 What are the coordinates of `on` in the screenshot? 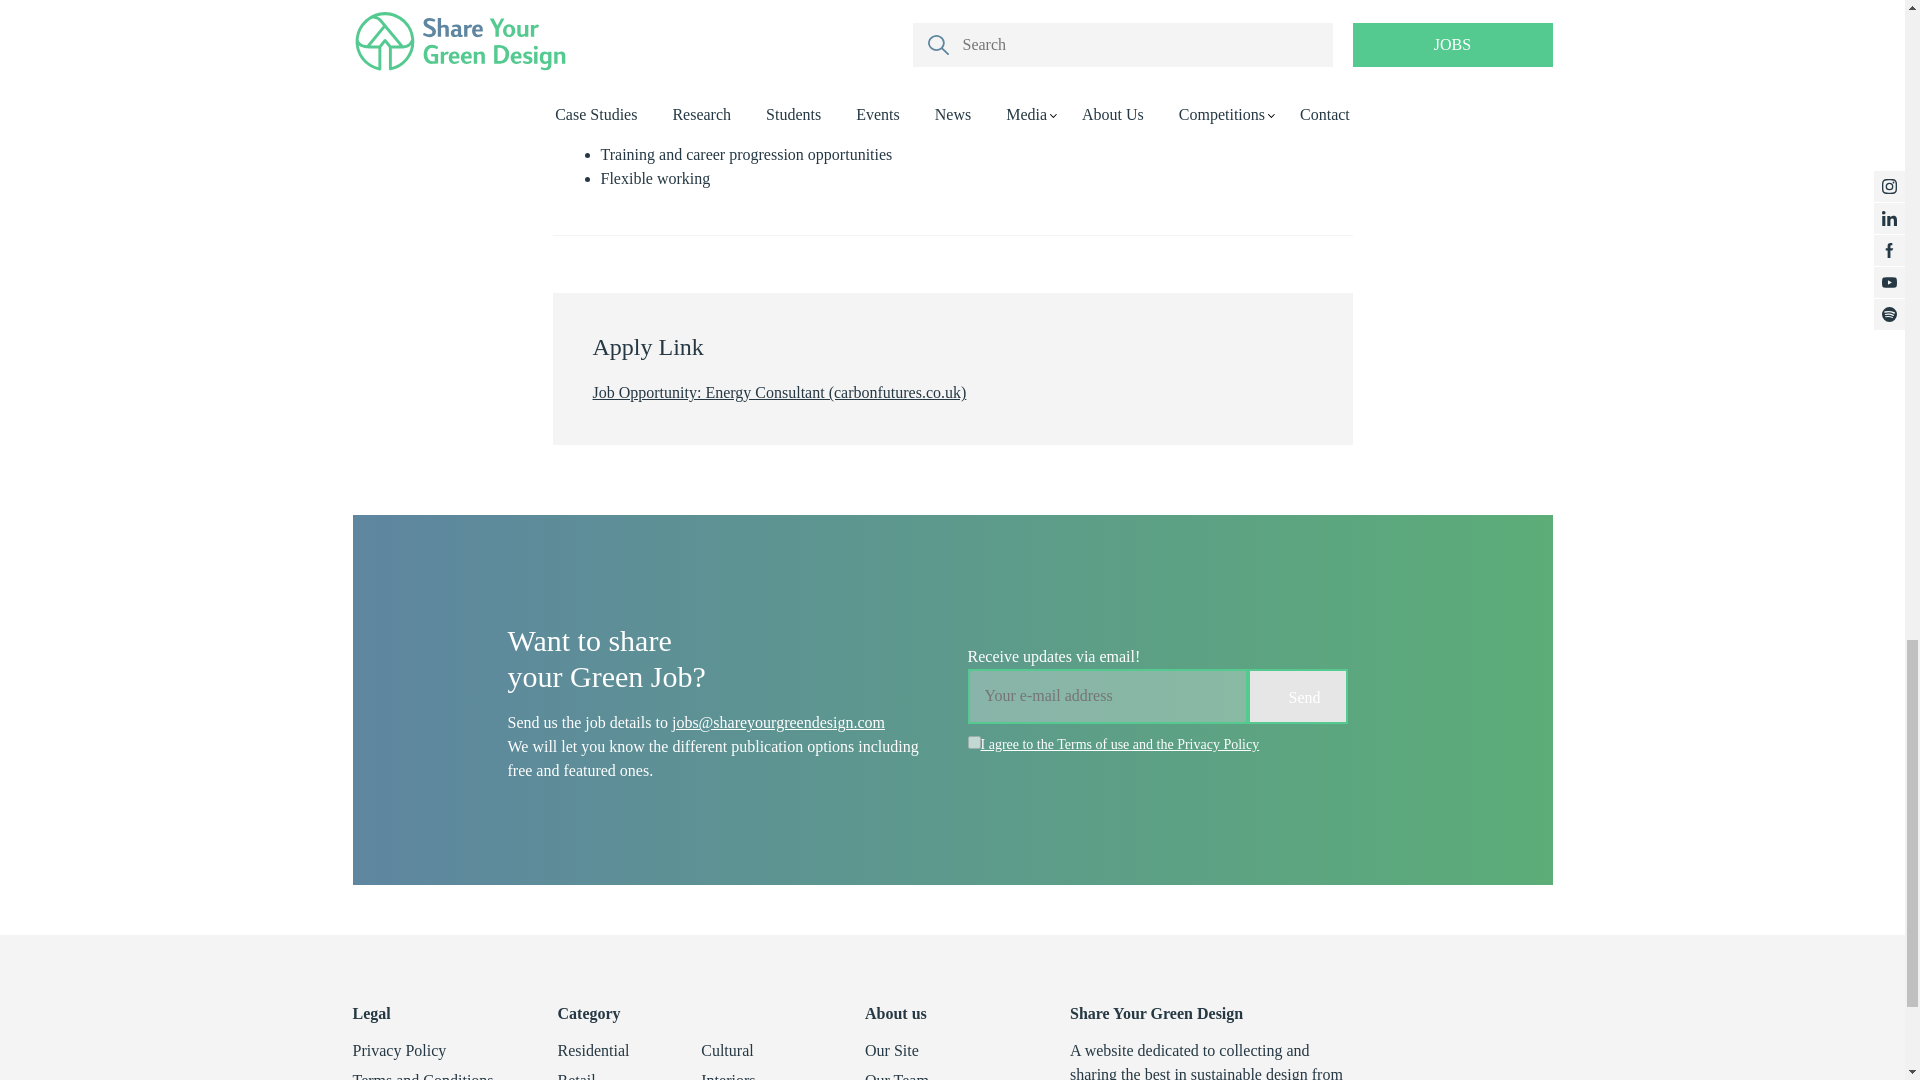 It's located at (974, 742).